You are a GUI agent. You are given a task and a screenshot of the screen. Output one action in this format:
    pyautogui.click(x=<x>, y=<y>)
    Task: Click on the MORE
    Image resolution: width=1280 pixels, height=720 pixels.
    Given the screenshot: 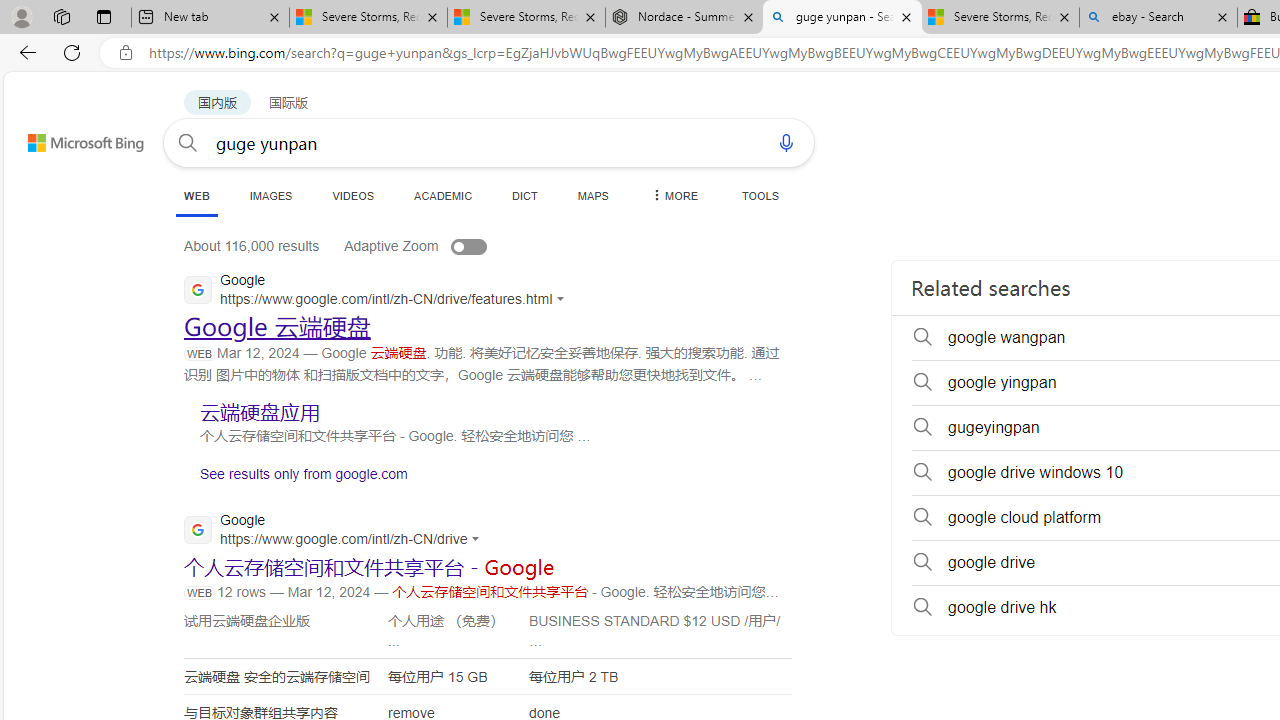 What is the action you would take?
    pyautogui.click(x=673, y=195)
    